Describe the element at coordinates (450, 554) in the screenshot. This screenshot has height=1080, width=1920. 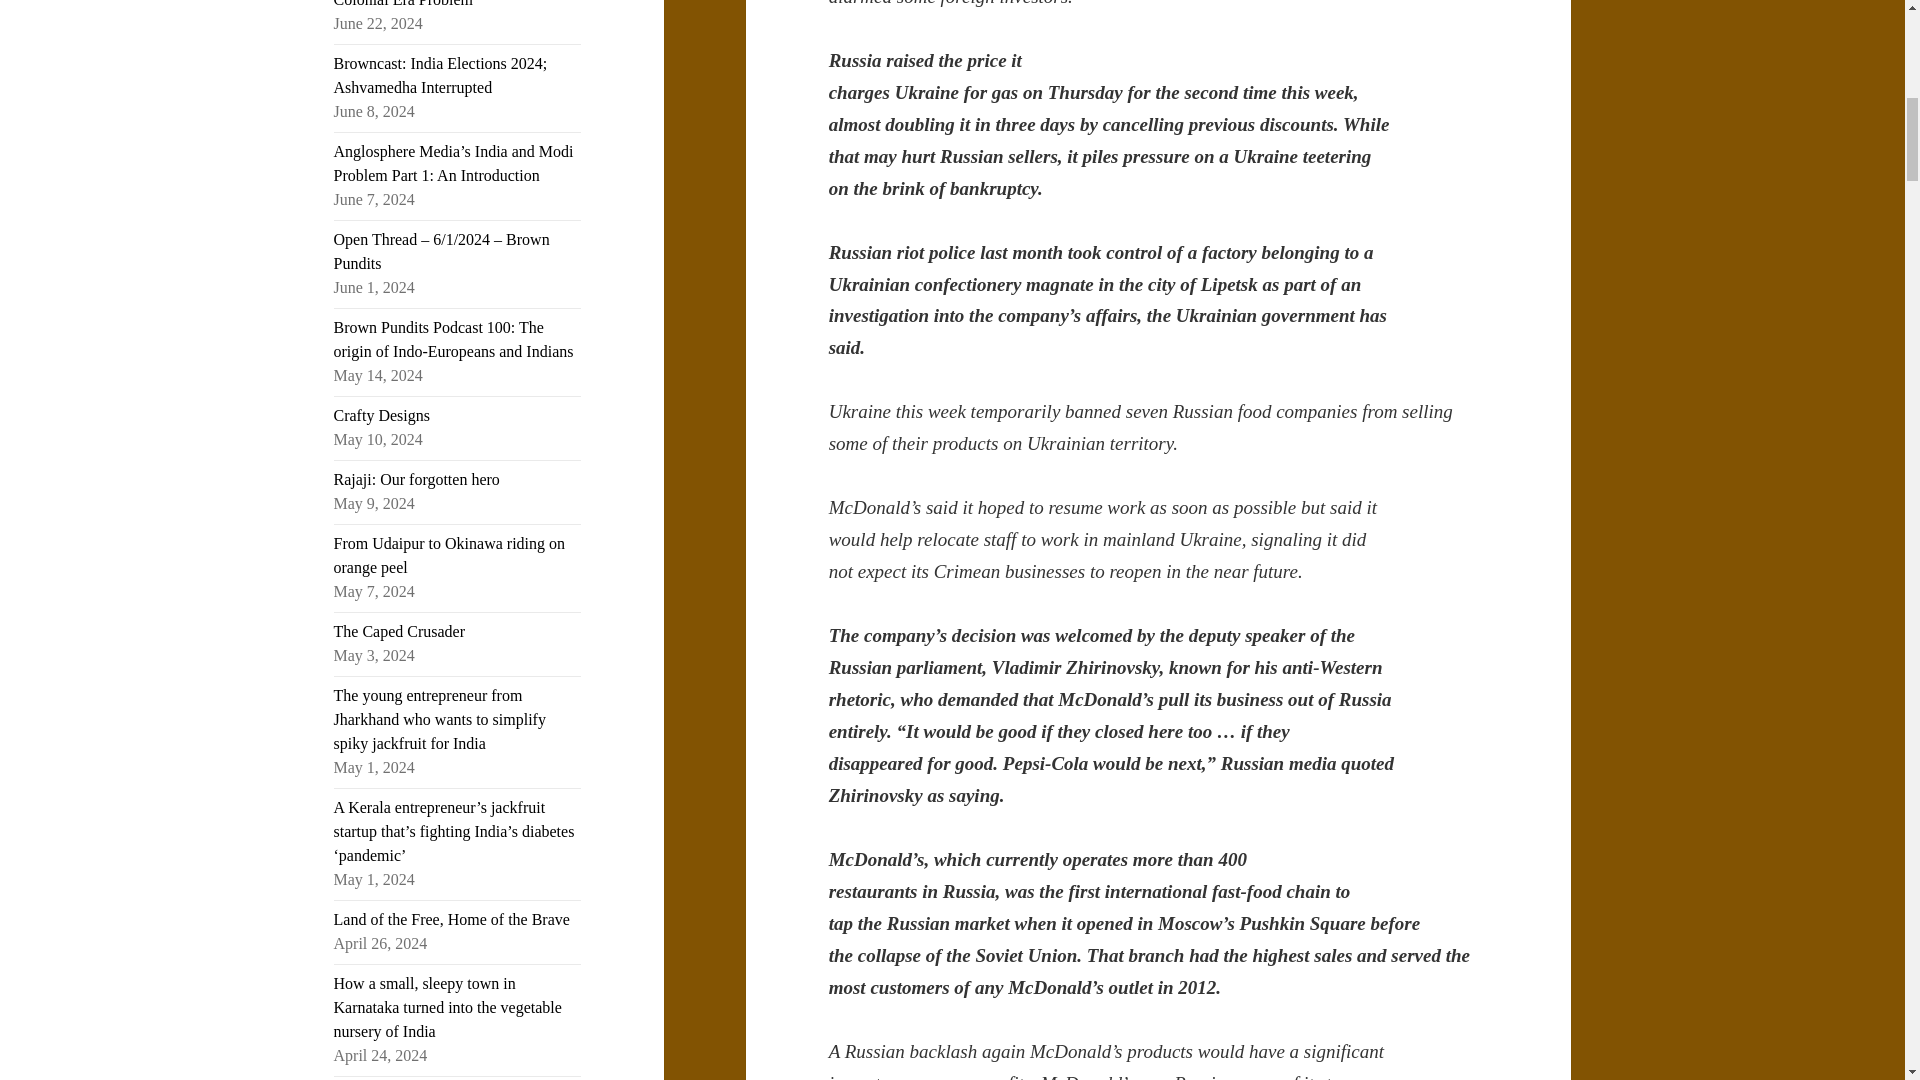
I see `From Udaipur to Okinawa riding on orange peel` at that location.